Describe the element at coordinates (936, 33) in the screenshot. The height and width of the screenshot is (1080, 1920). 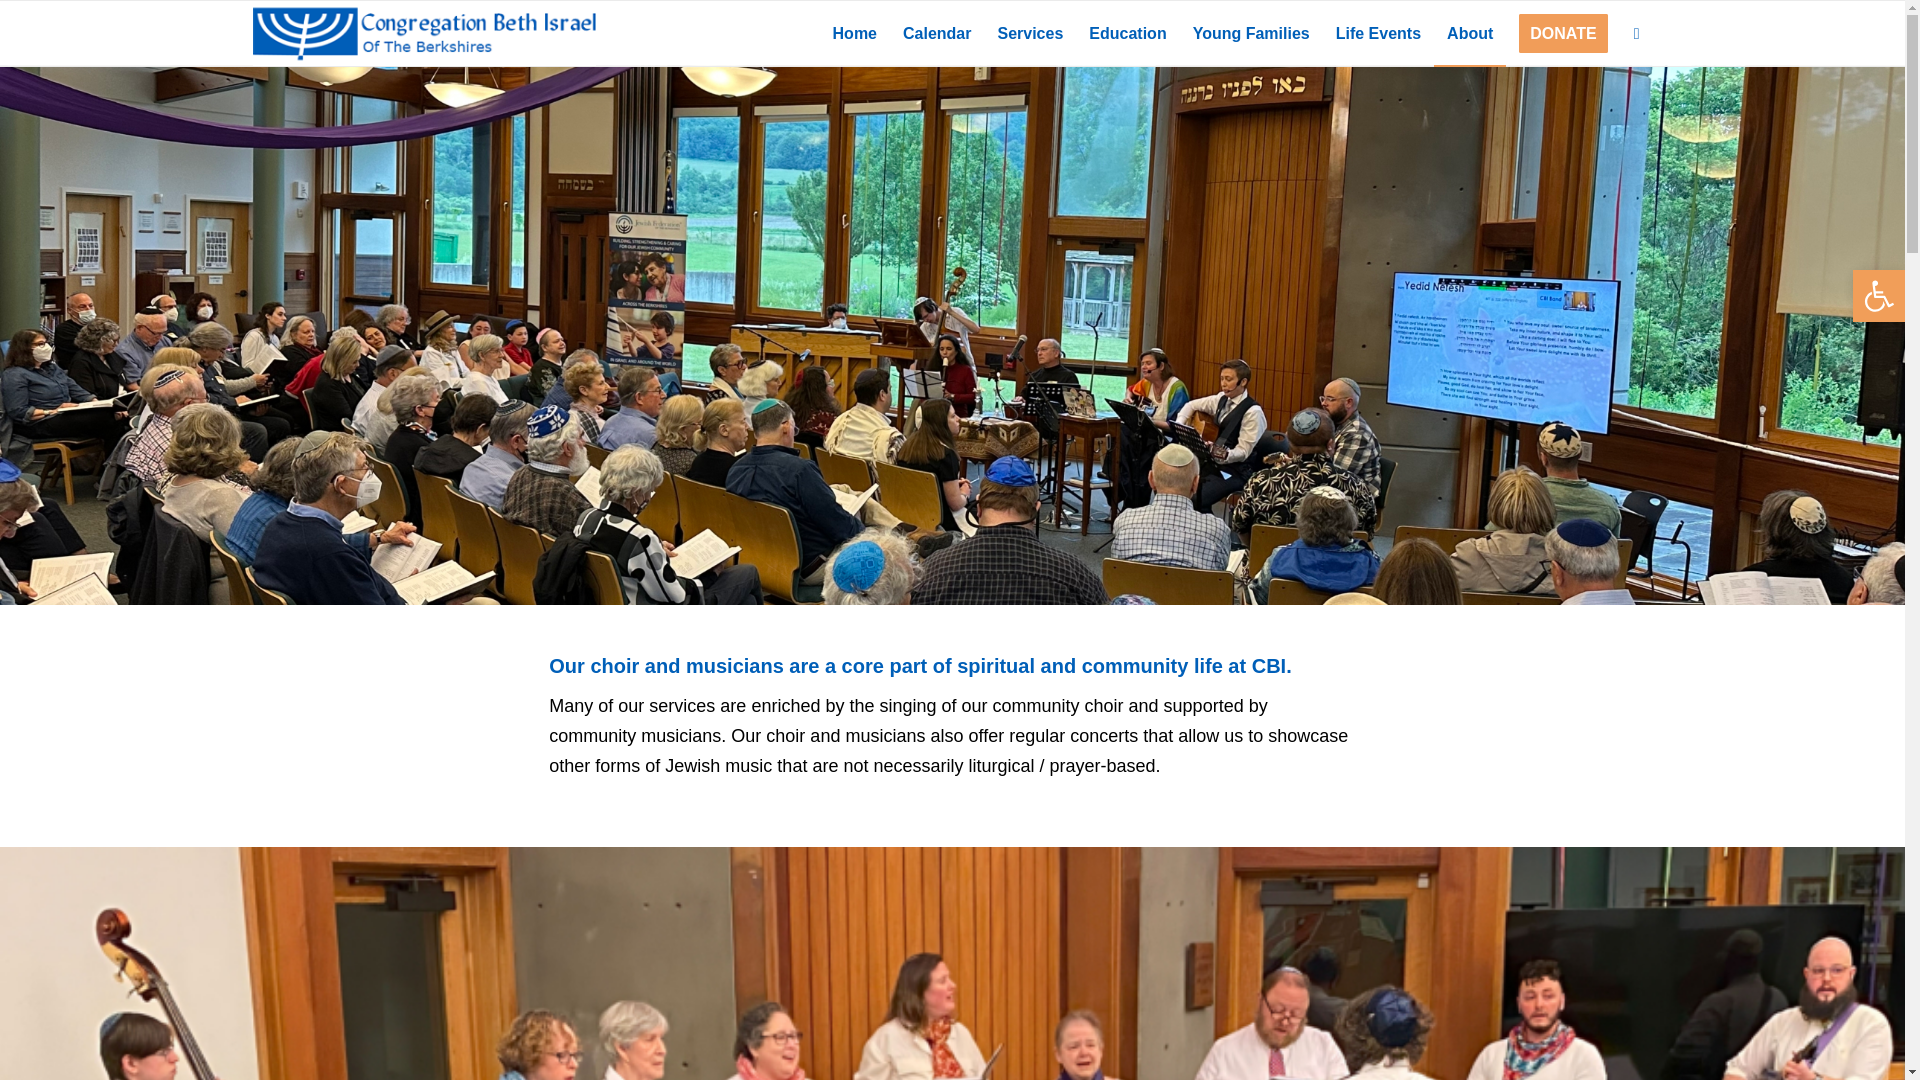
I see `Calendar` at that location.